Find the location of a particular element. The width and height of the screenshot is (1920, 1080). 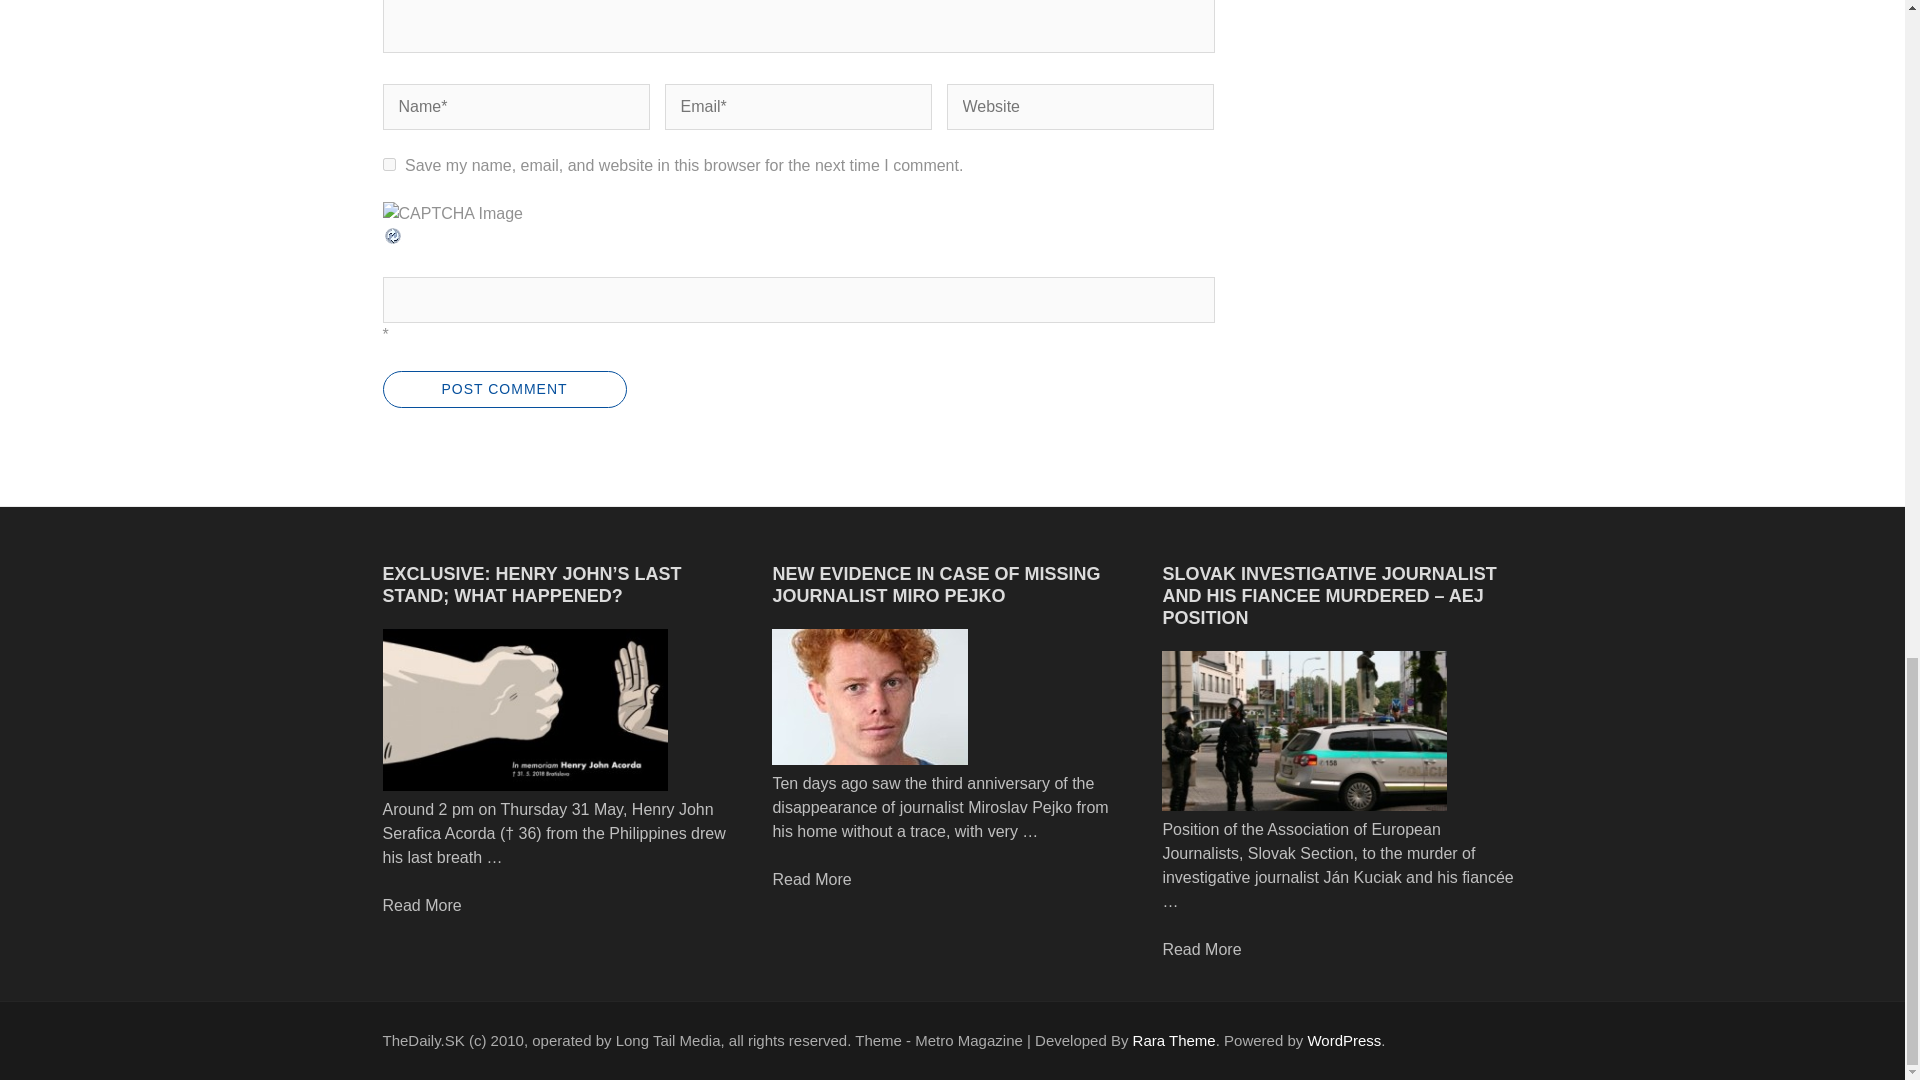

yes is located at coordinates (388, 164).